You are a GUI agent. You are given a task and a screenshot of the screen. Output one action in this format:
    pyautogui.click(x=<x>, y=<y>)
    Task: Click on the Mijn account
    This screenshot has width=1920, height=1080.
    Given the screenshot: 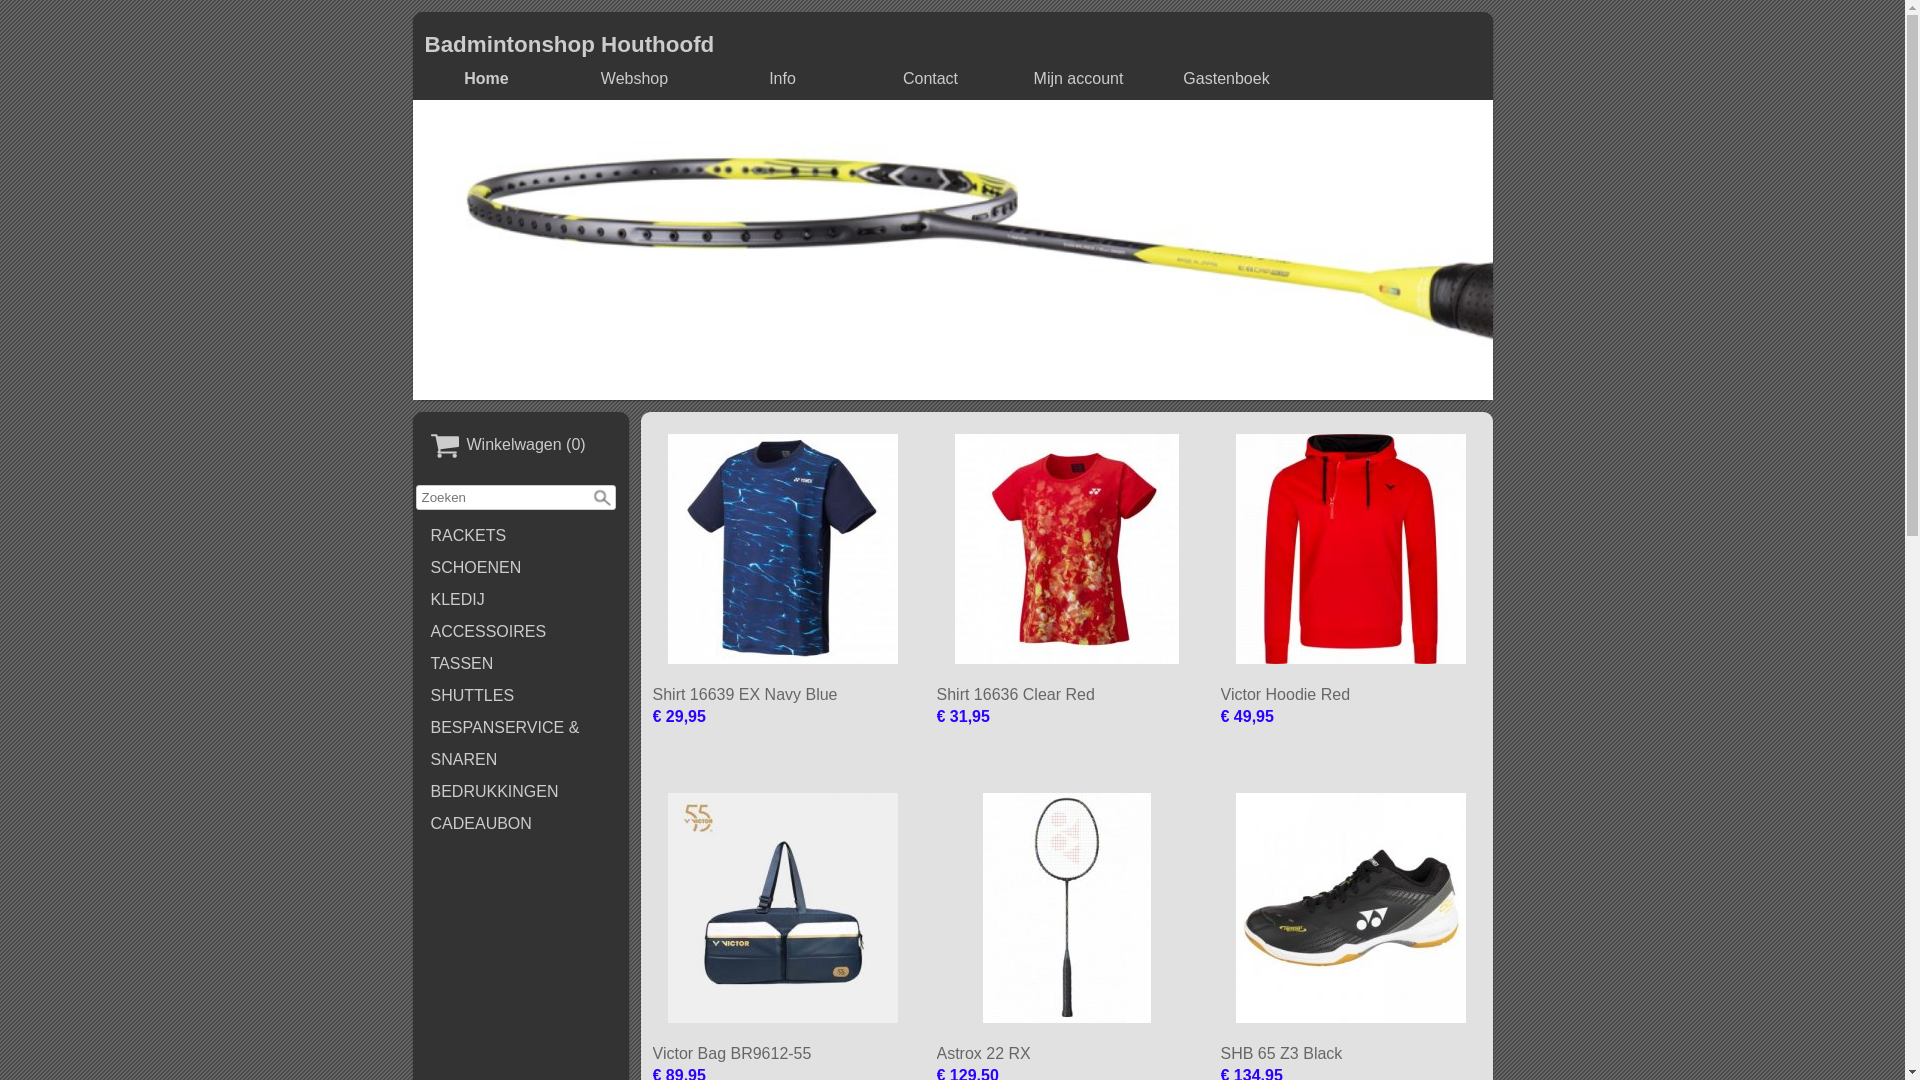 What is the action you would take?
    pyautogui.click(x=1078, y=79)
    